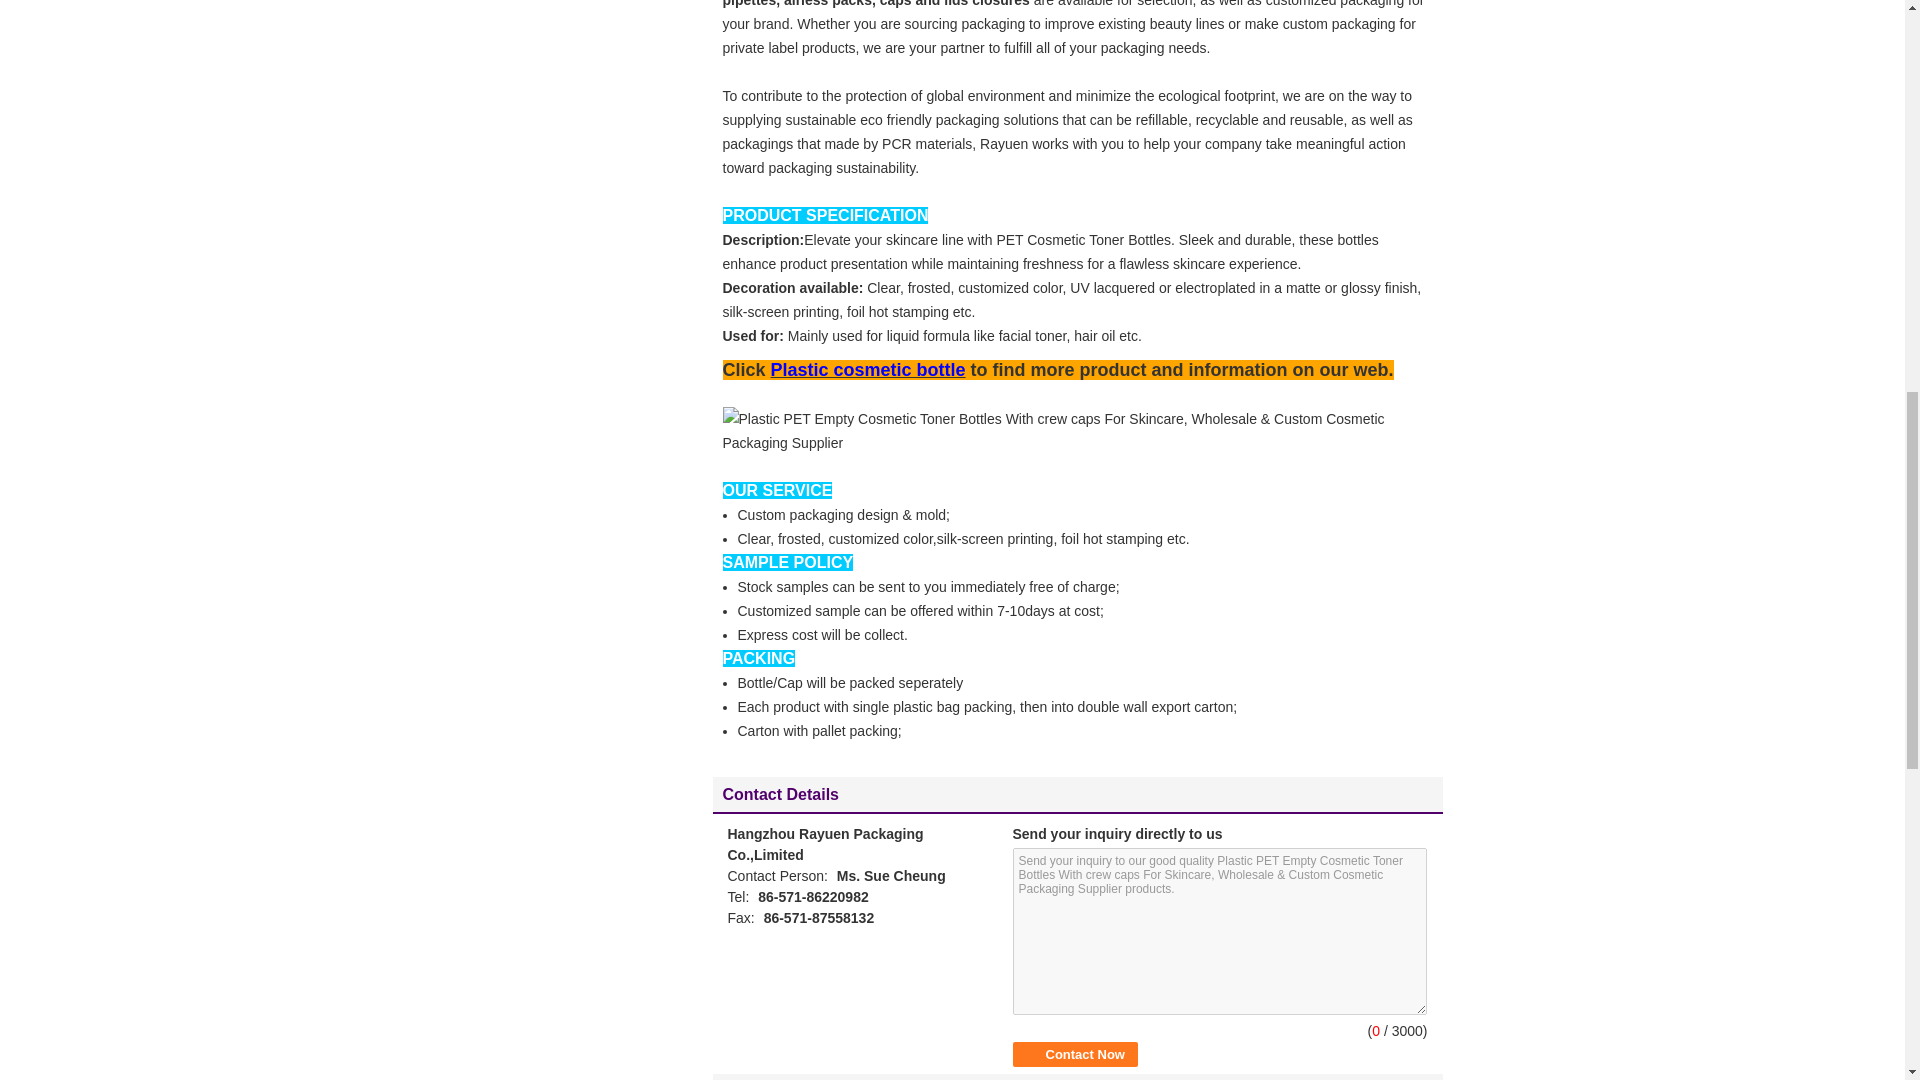  What do you see at coordinates (1074, 1054) in the screenshot?
I see `Contact Now` at bounding box center [1074, 1054].